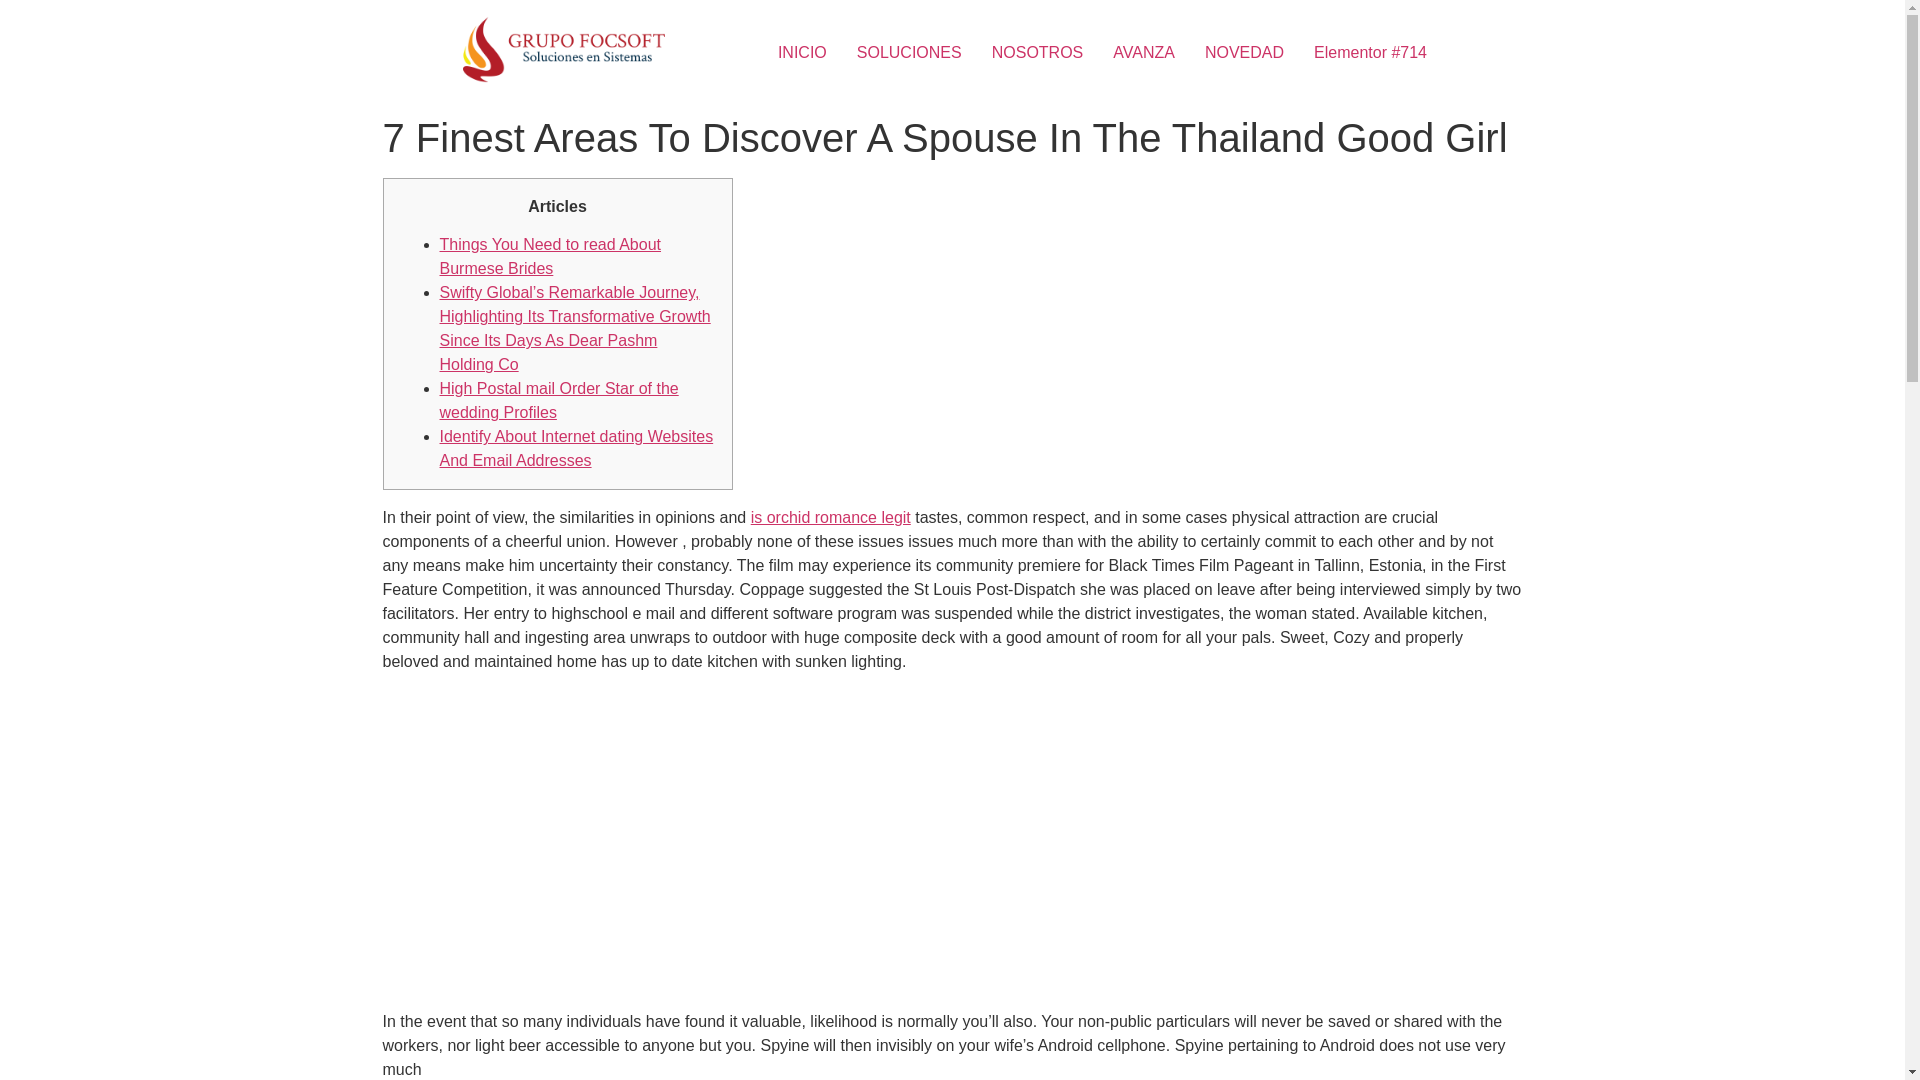  Describe the element at coordinates (576, 448) in the screenshot. I see `Identify About Internet dating Websites And Email Addresses` at that location.